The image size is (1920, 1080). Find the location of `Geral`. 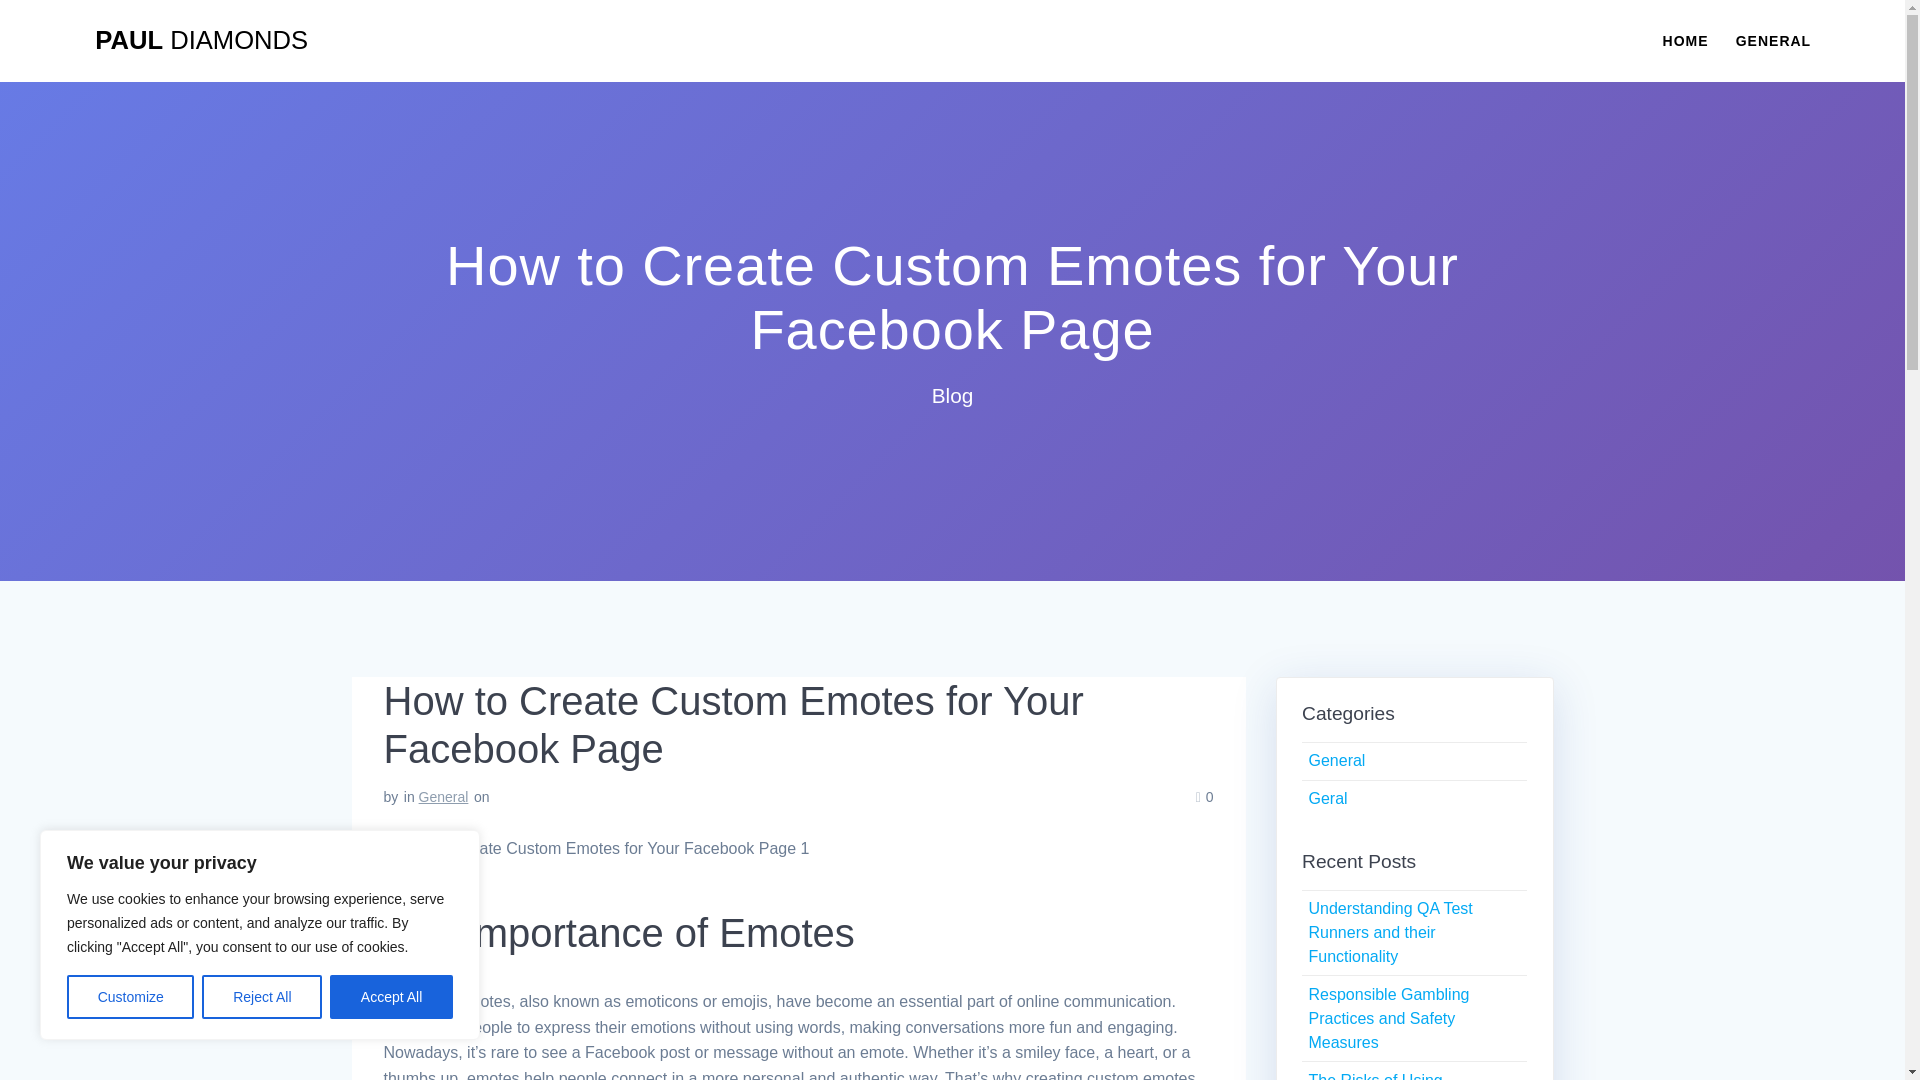

Geral is located at coordinates (1327, 798).